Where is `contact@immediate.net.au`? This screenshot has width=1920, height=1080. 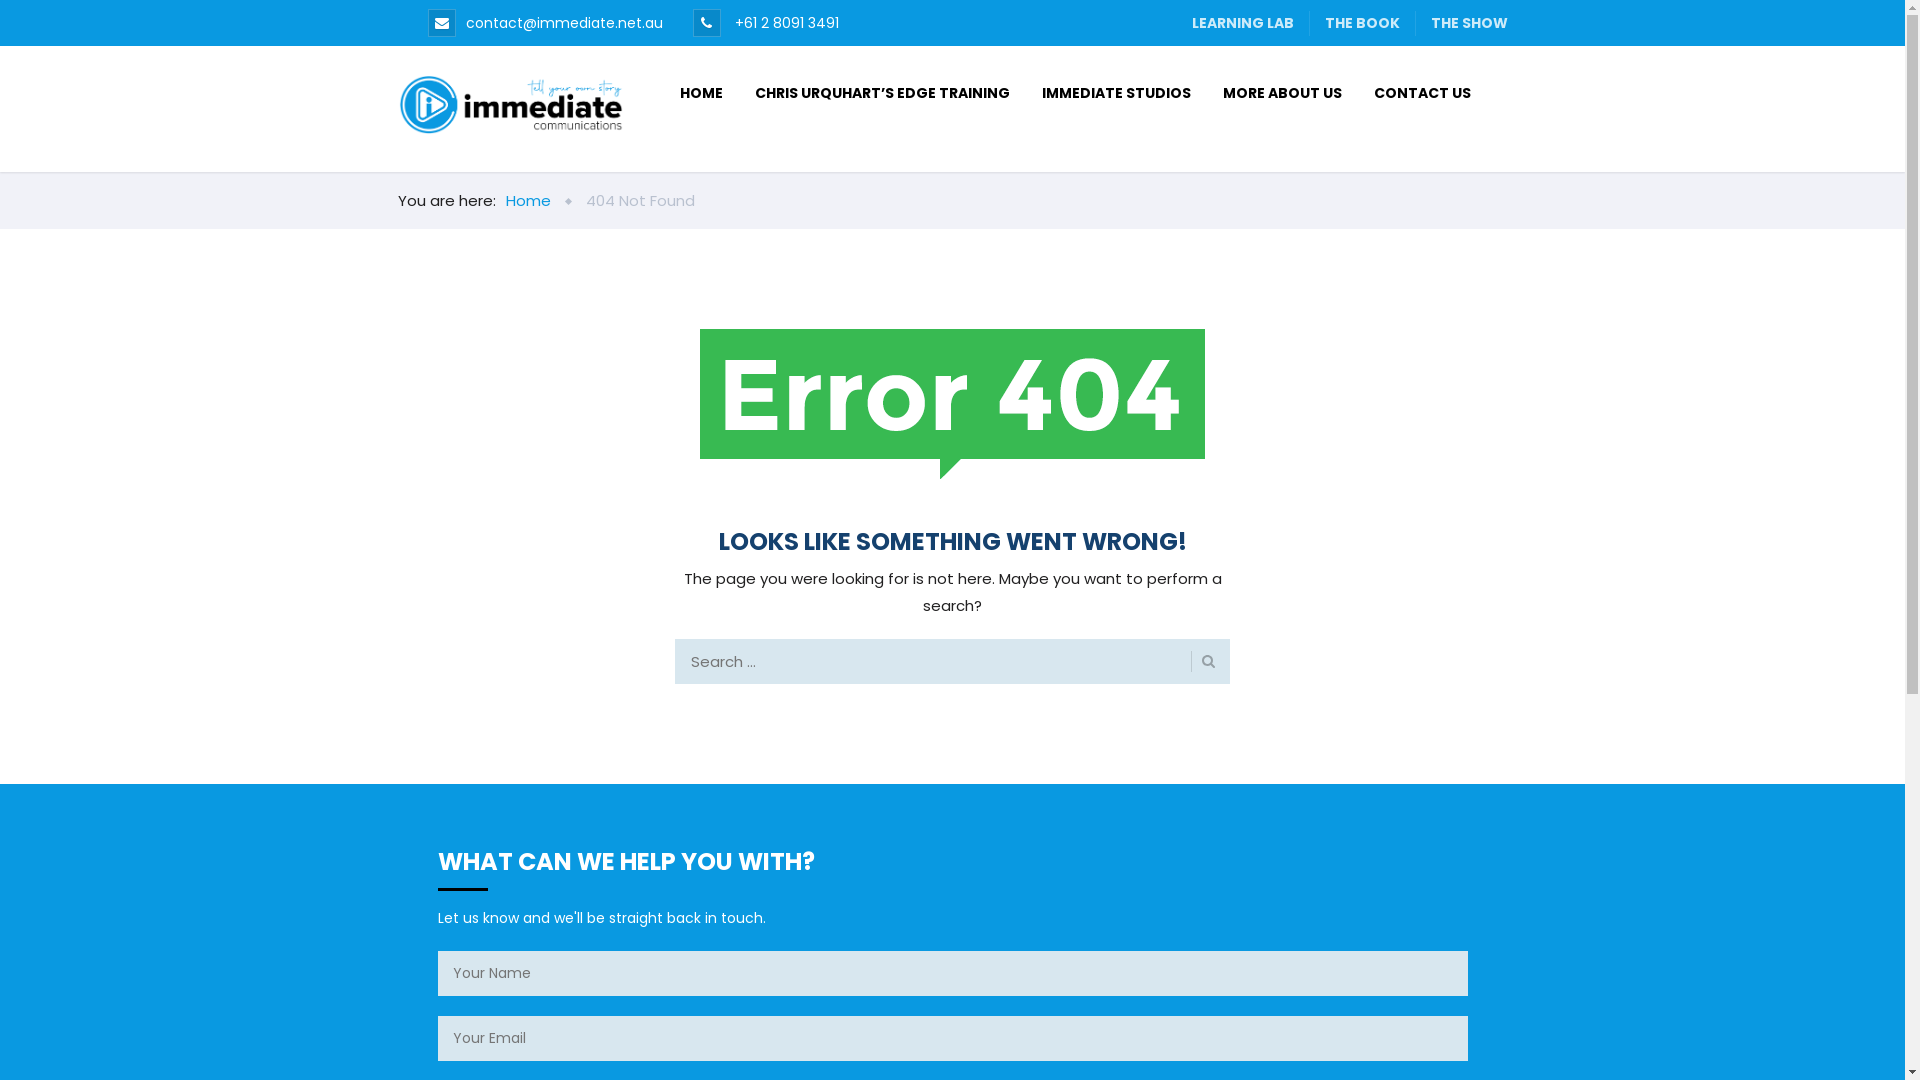
contact@immediate.net.au is located at coordinates (564, 23).